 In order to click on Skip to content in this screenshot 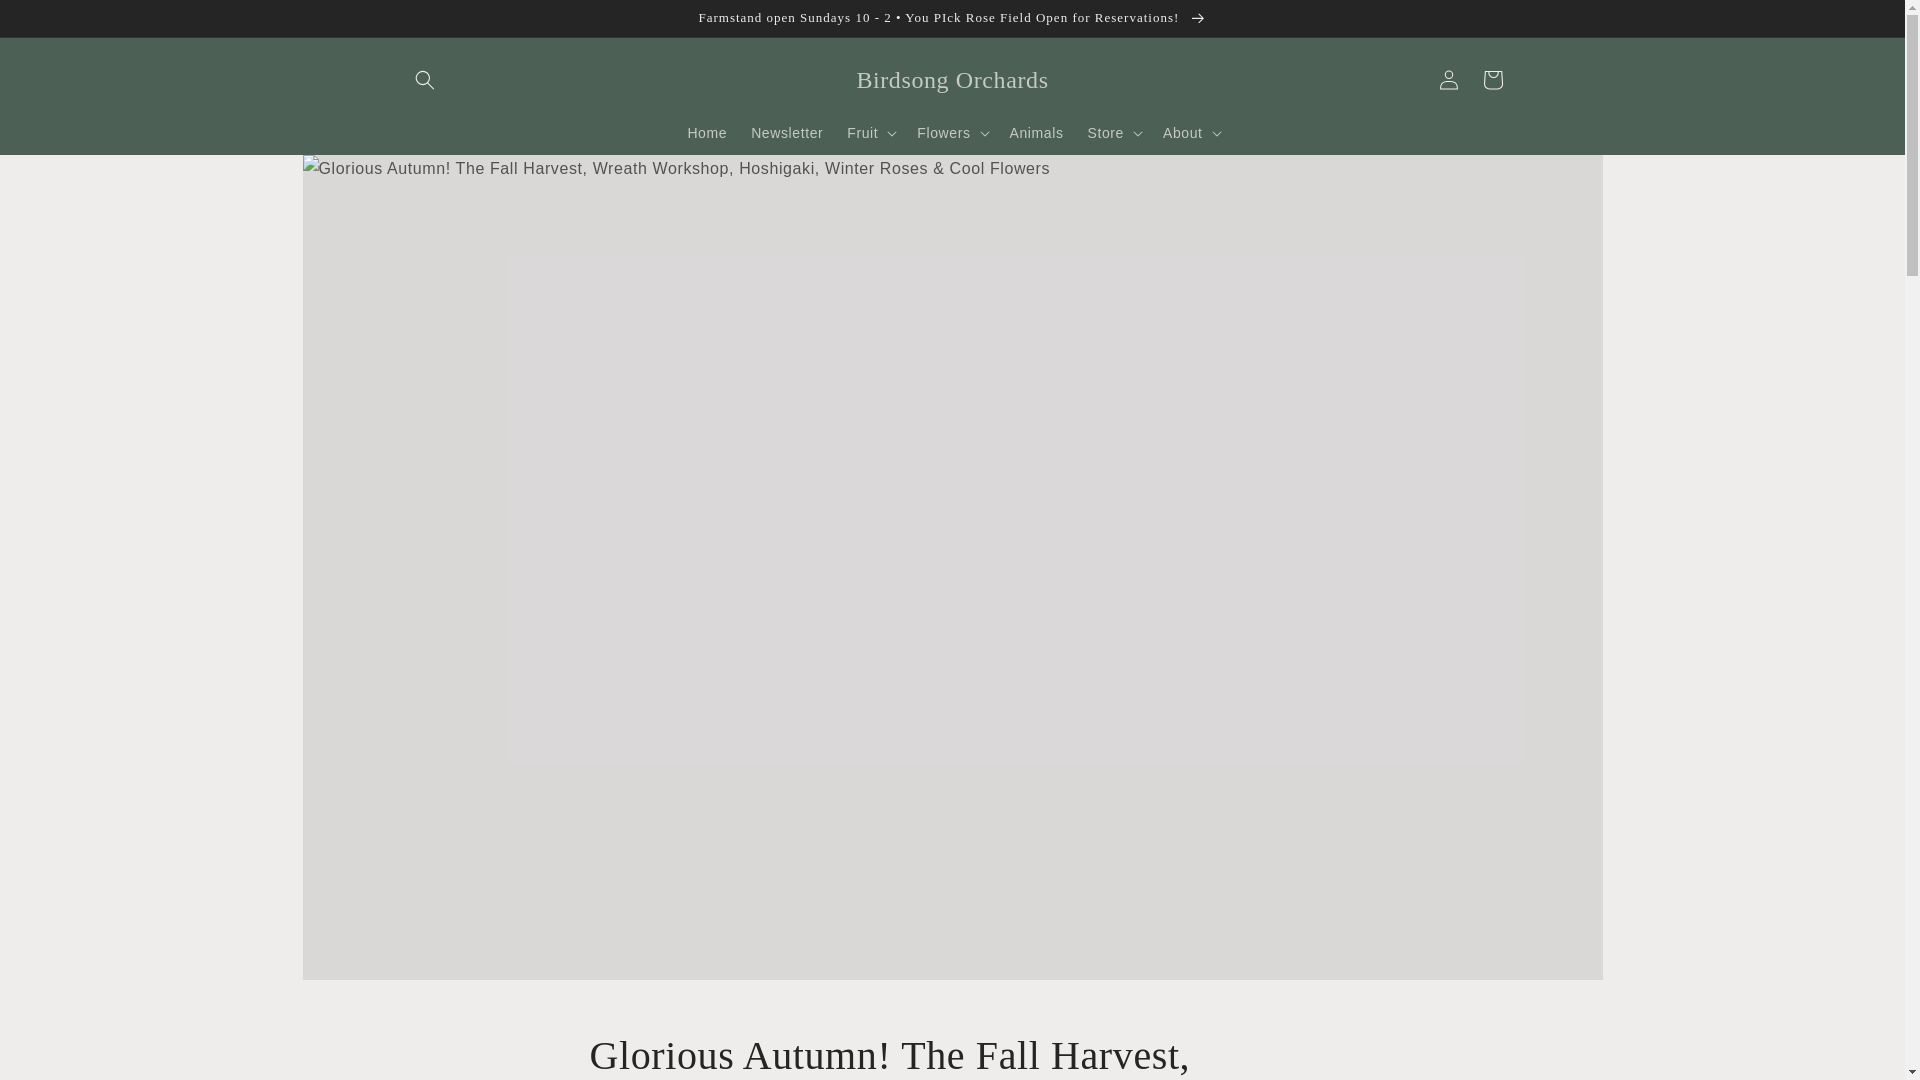, I will do `click(60, 23)`.